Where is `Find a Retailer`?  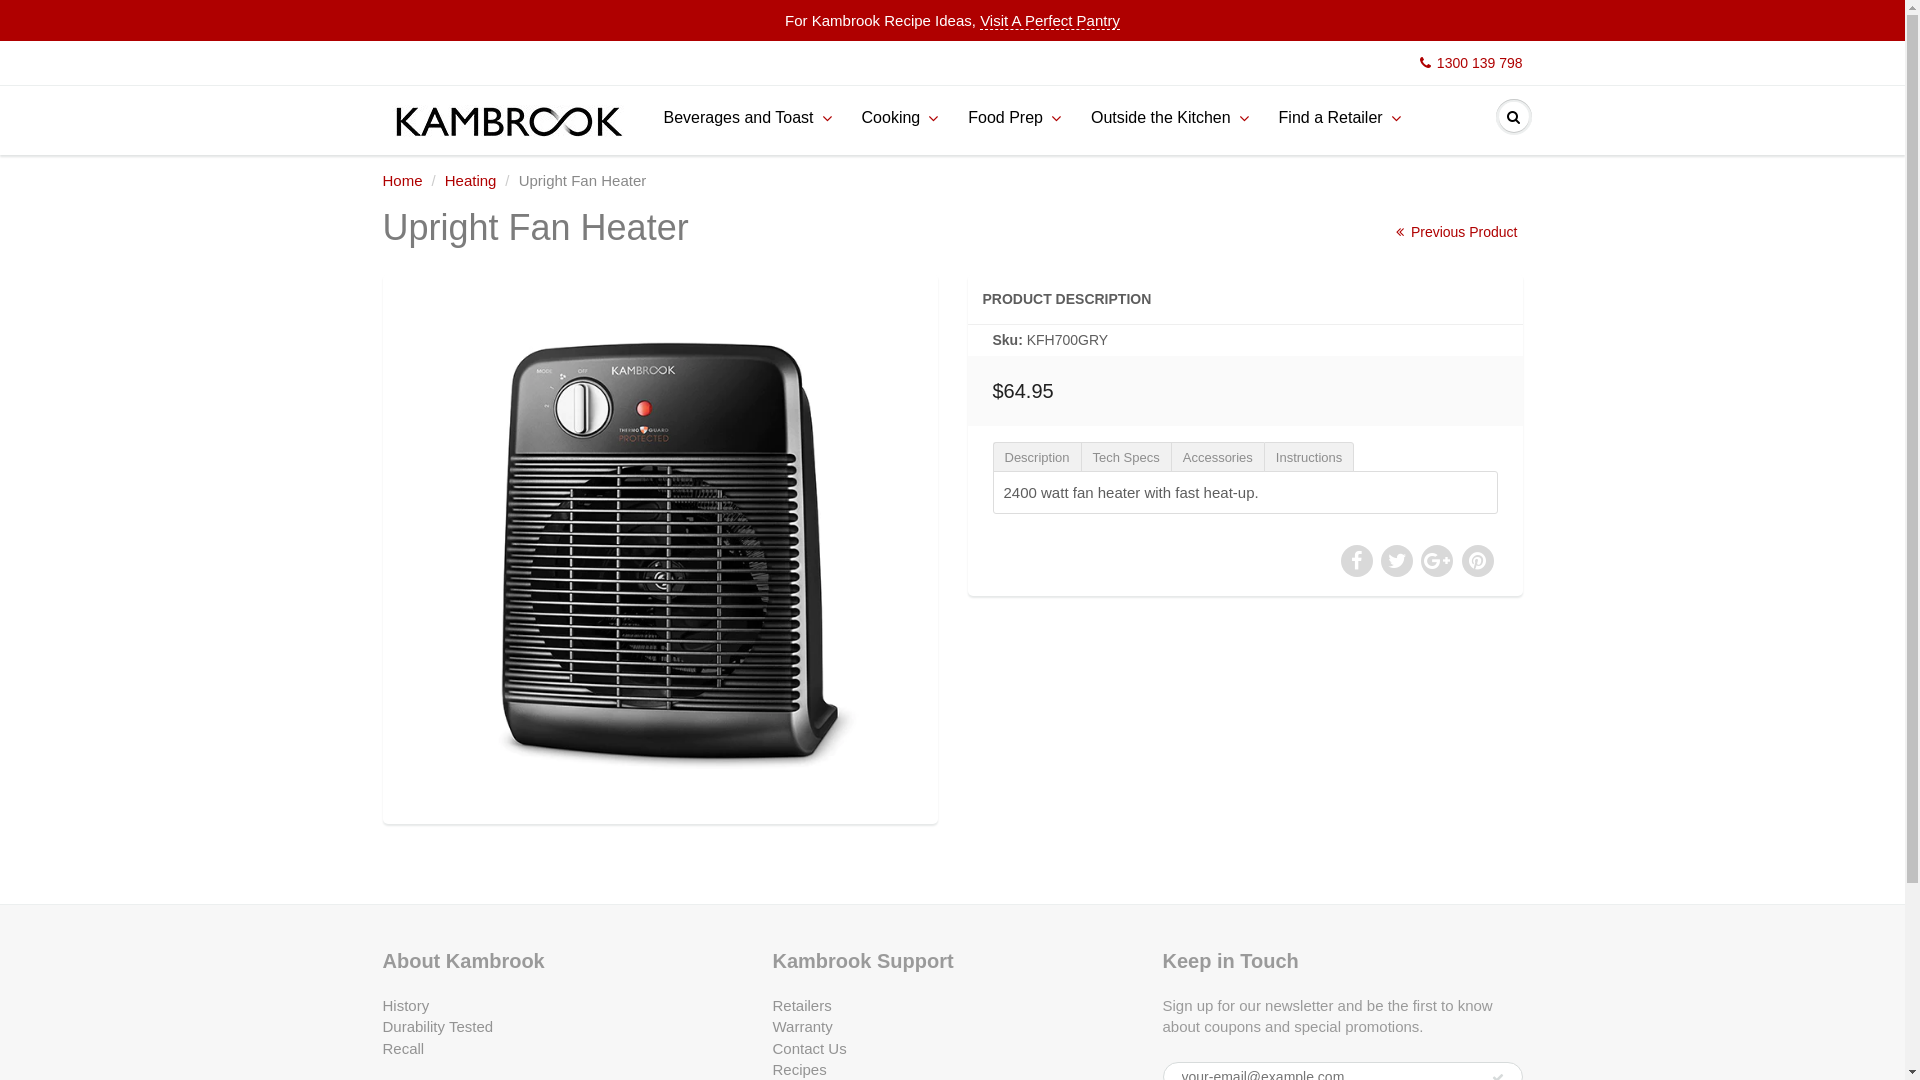
Find a Retailer is located at coordinates (1340, 118).